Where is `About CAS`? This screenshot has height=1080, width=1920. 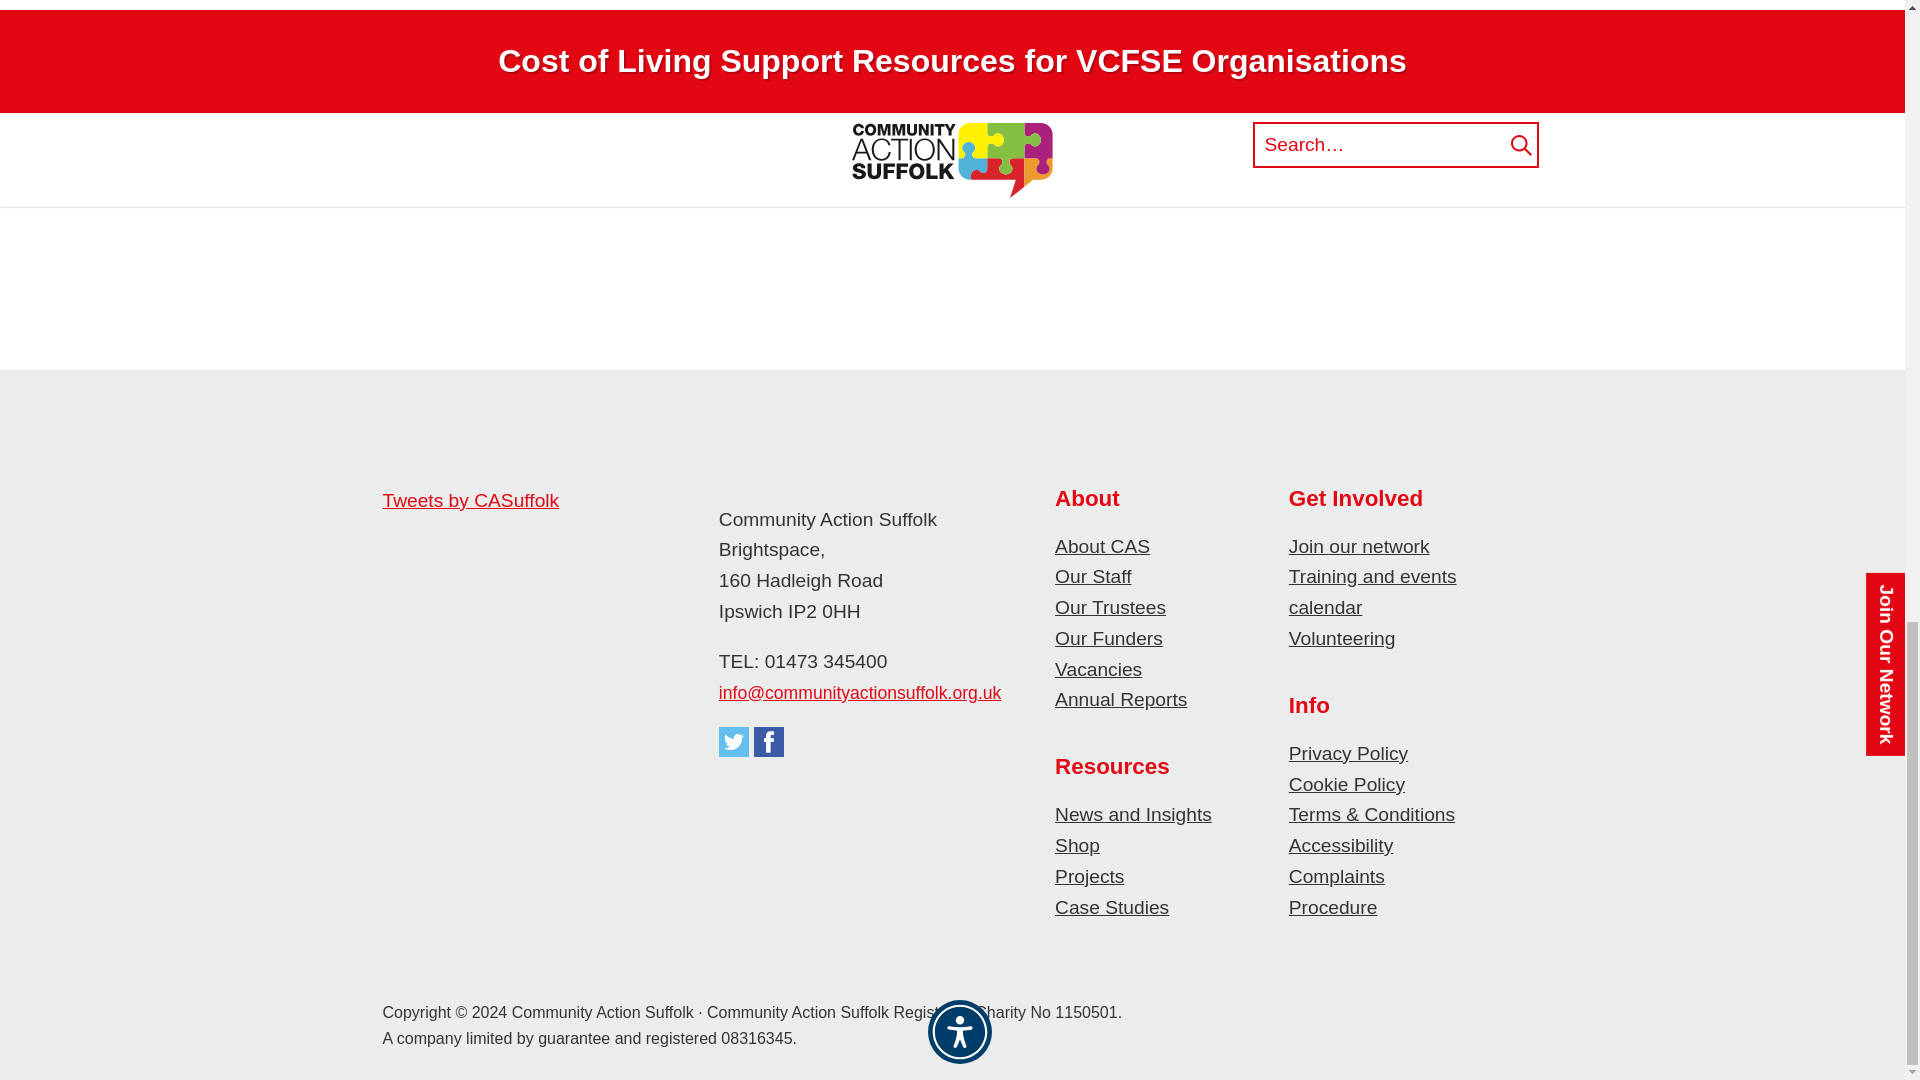 About CAS is located at coordinates (1102, 546).